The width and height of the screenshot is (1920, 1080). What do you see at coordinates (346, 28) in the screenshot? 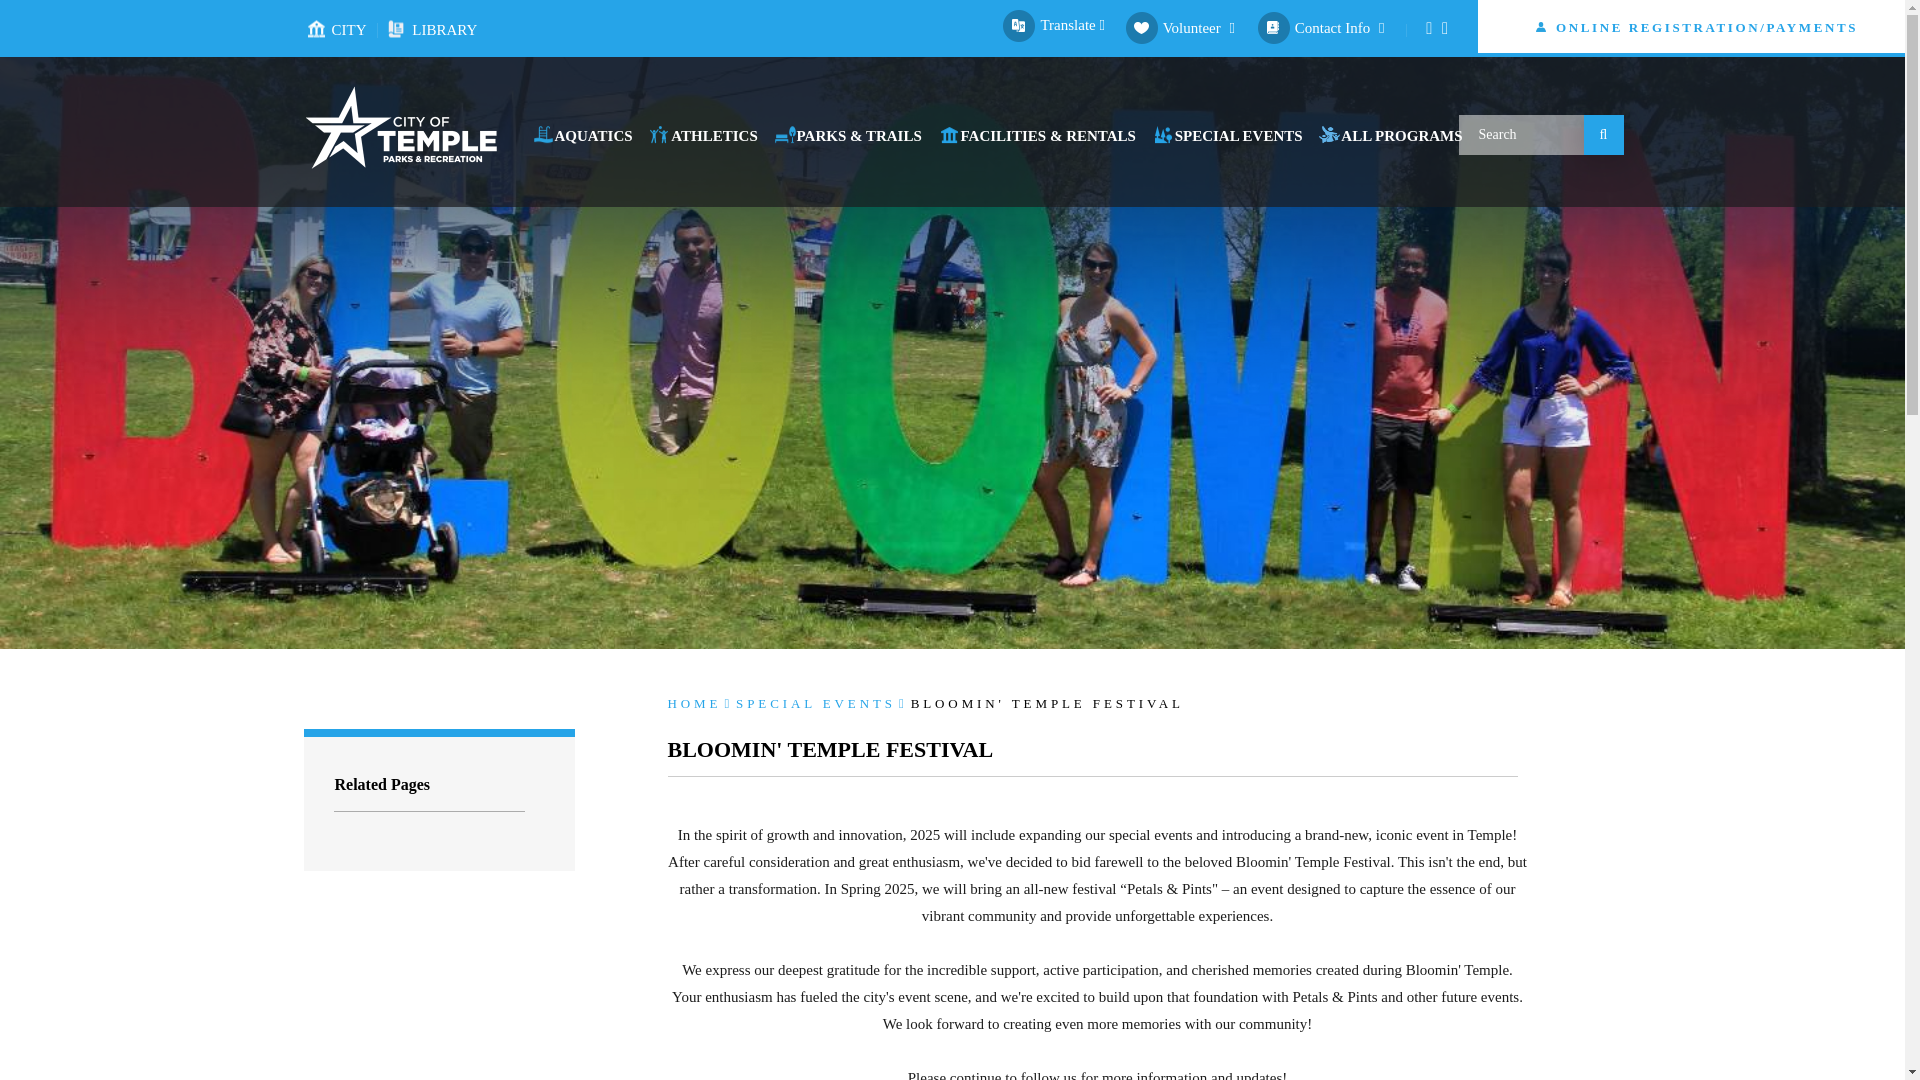
I see `CITY` at bounding box center [346, 28].